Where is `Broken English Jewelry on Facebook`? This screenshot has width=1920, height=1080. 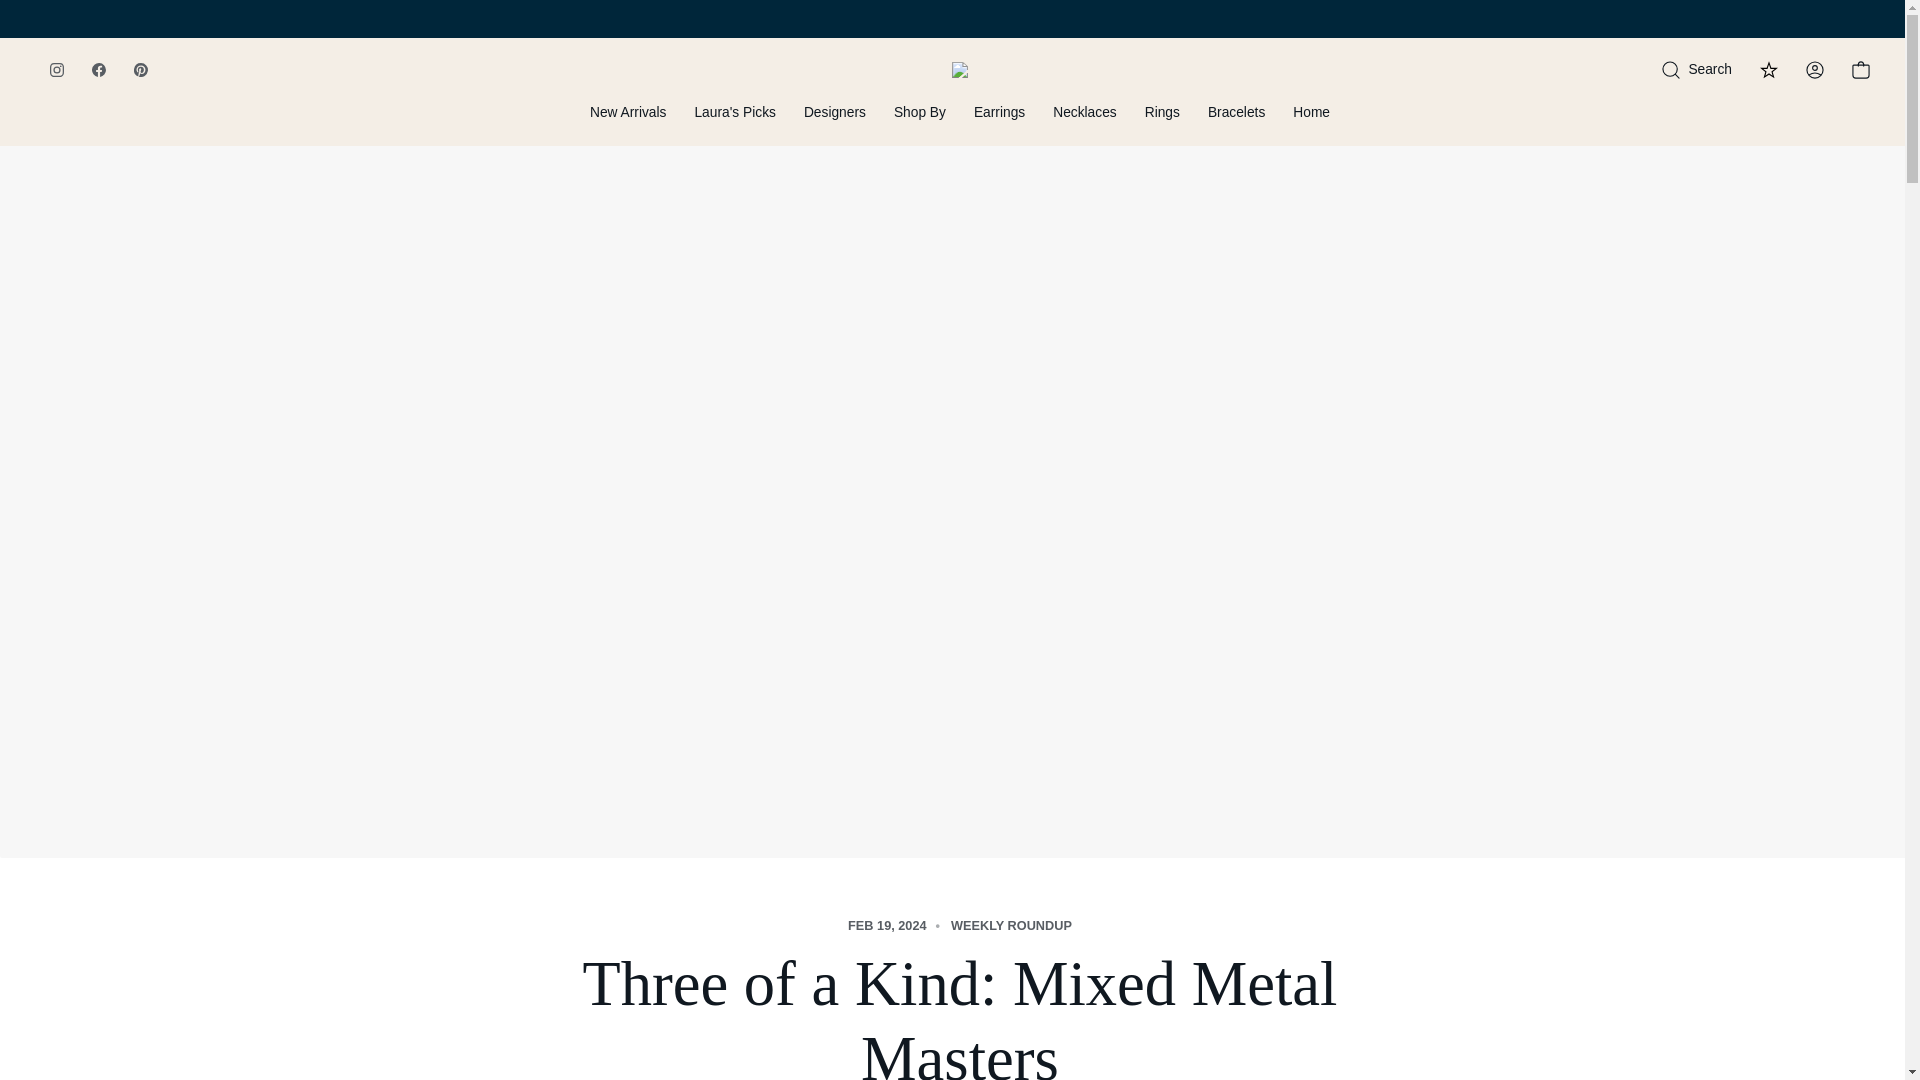 Broken English Jewelry on Facebook is located at coordinates (98, 69).